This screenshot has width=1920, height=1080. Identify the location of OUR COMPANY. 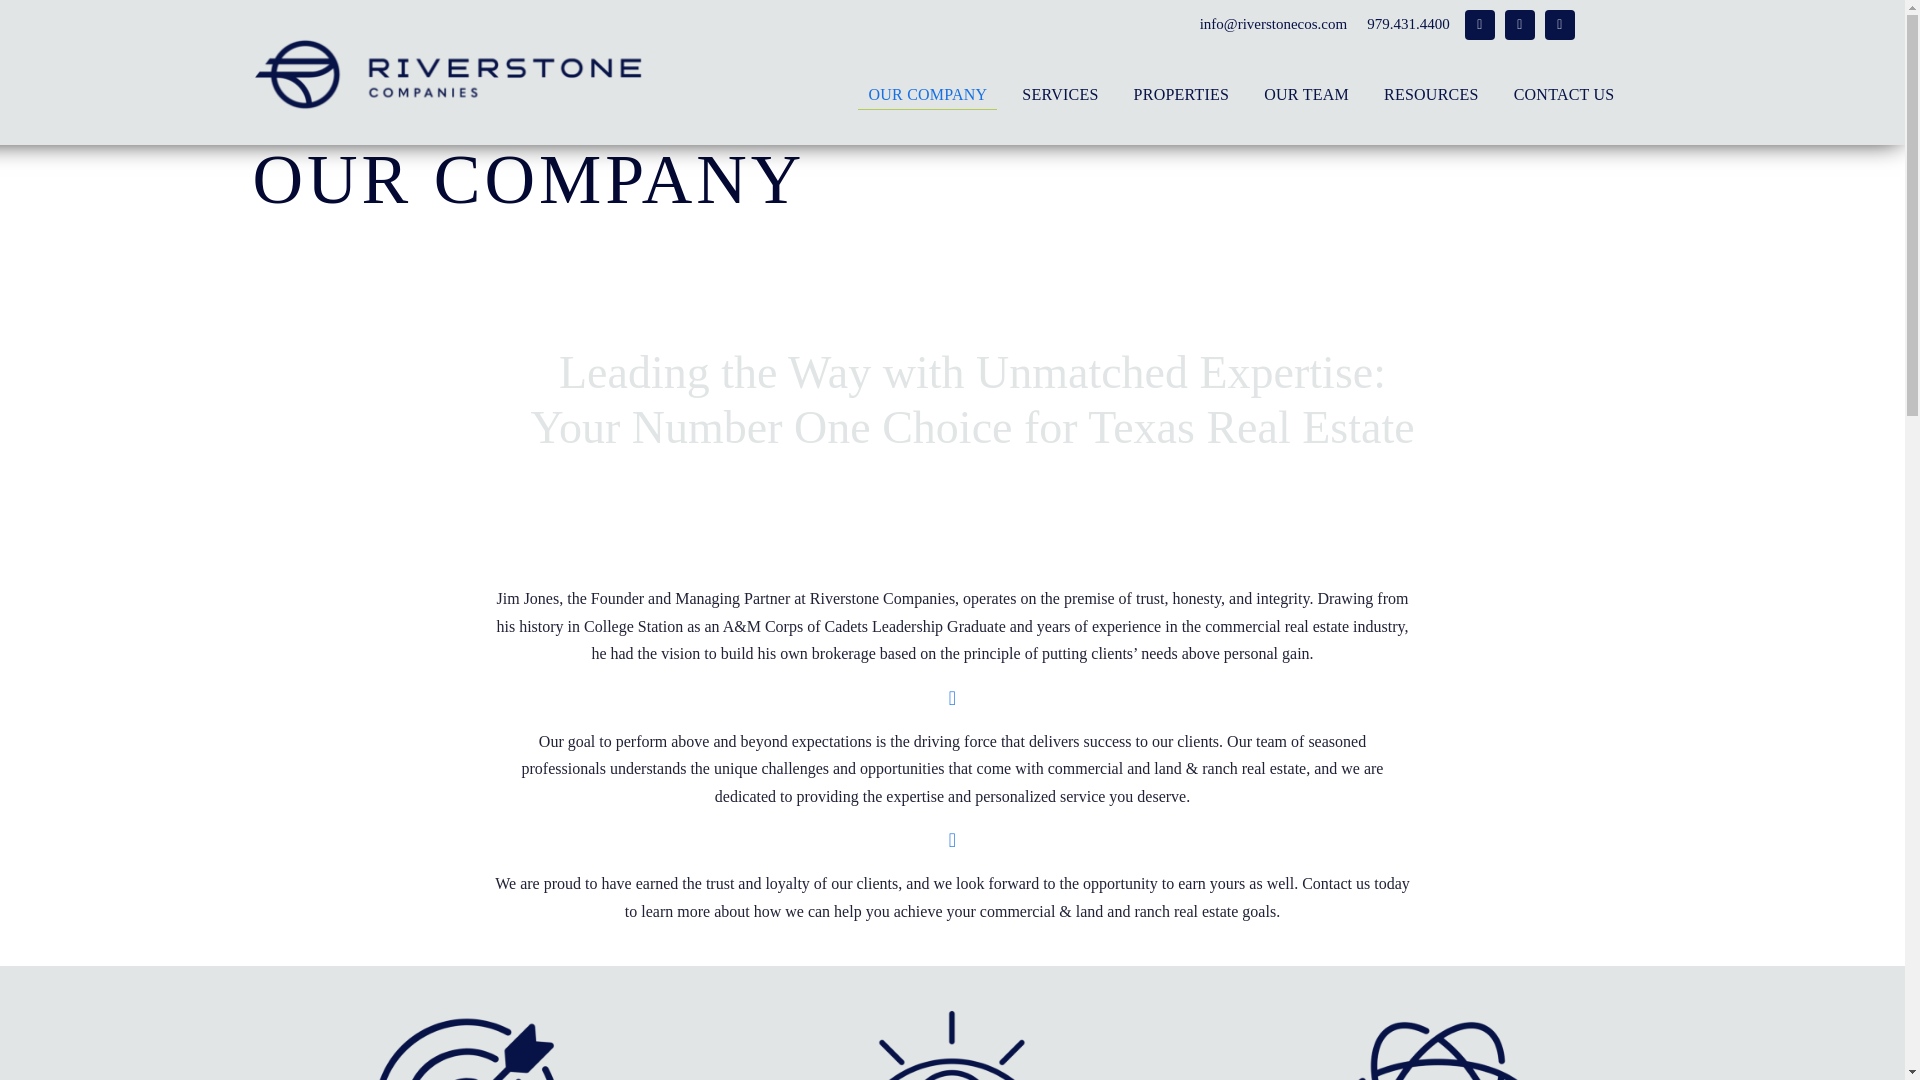
(927, 98).